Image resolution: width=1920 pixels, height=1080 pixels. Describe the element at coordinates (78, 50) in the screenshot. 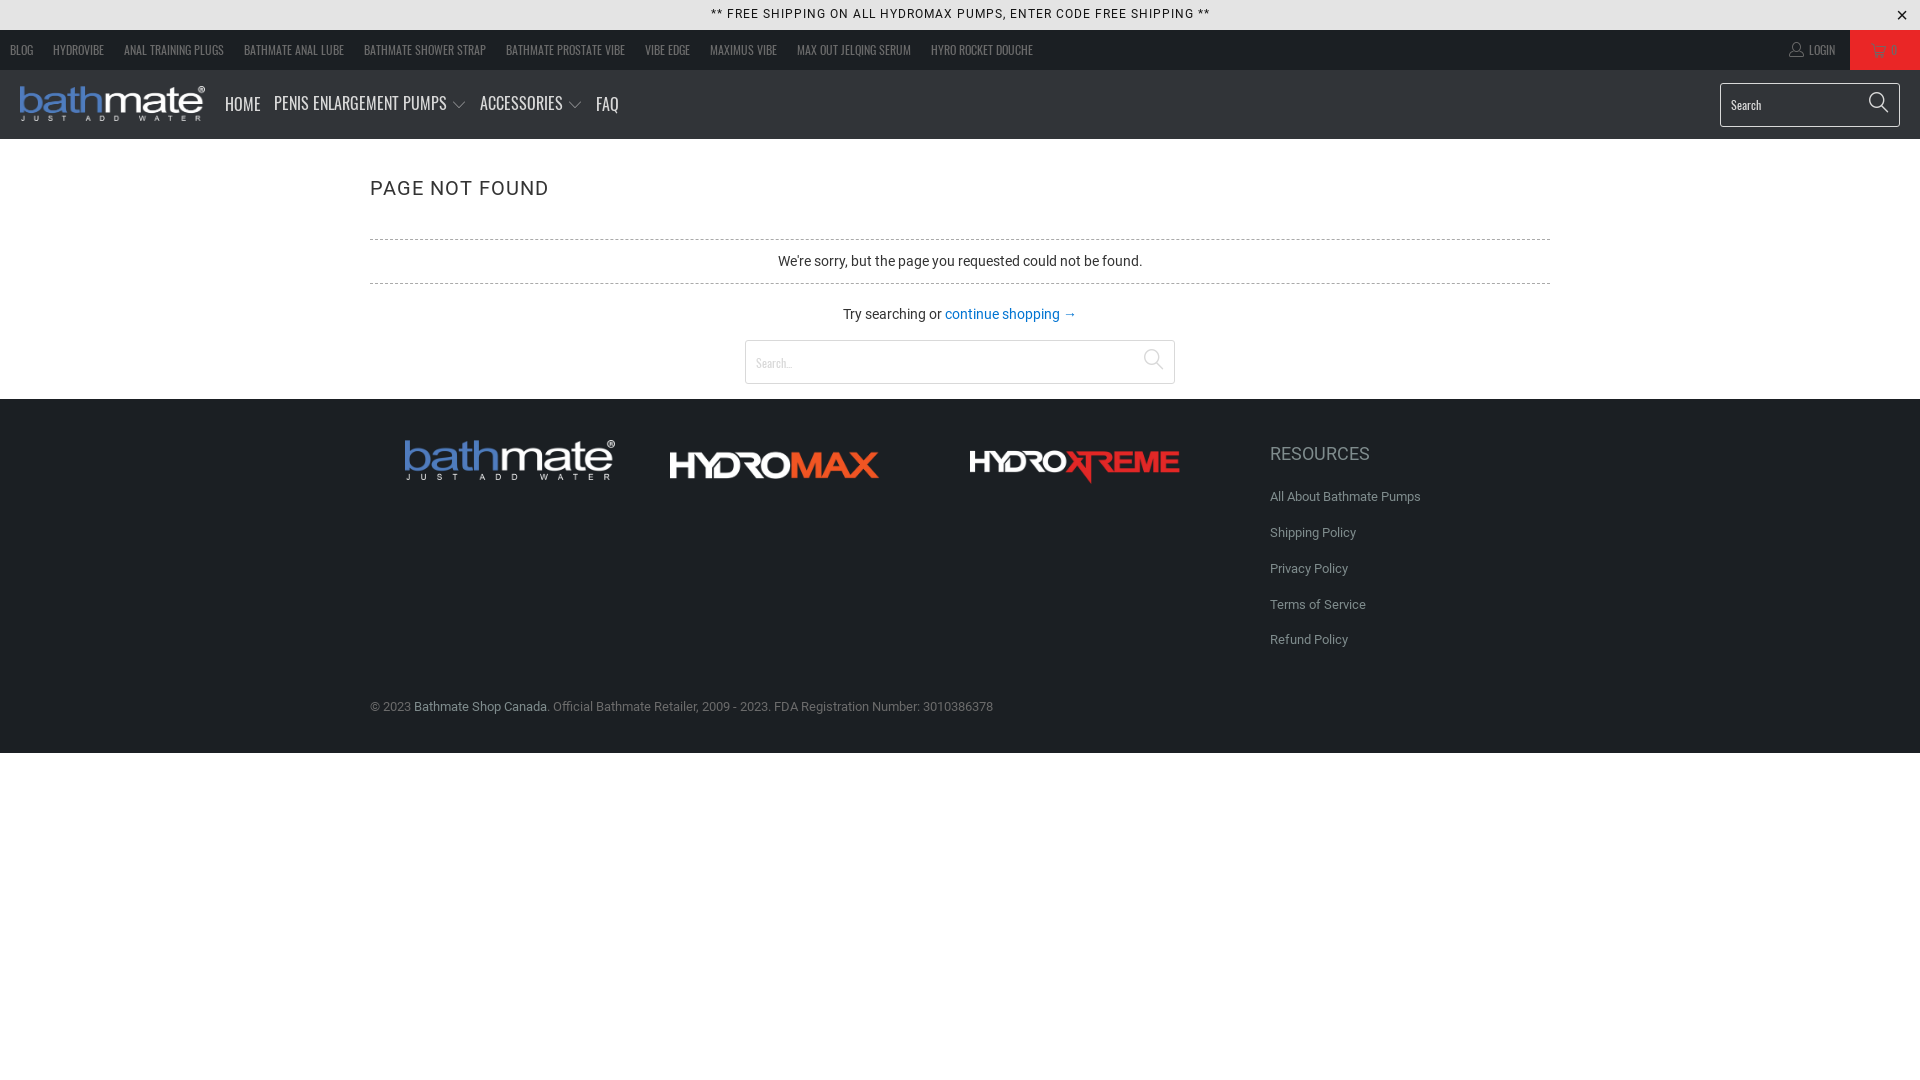

I see `HYDROVIBE` at that location.